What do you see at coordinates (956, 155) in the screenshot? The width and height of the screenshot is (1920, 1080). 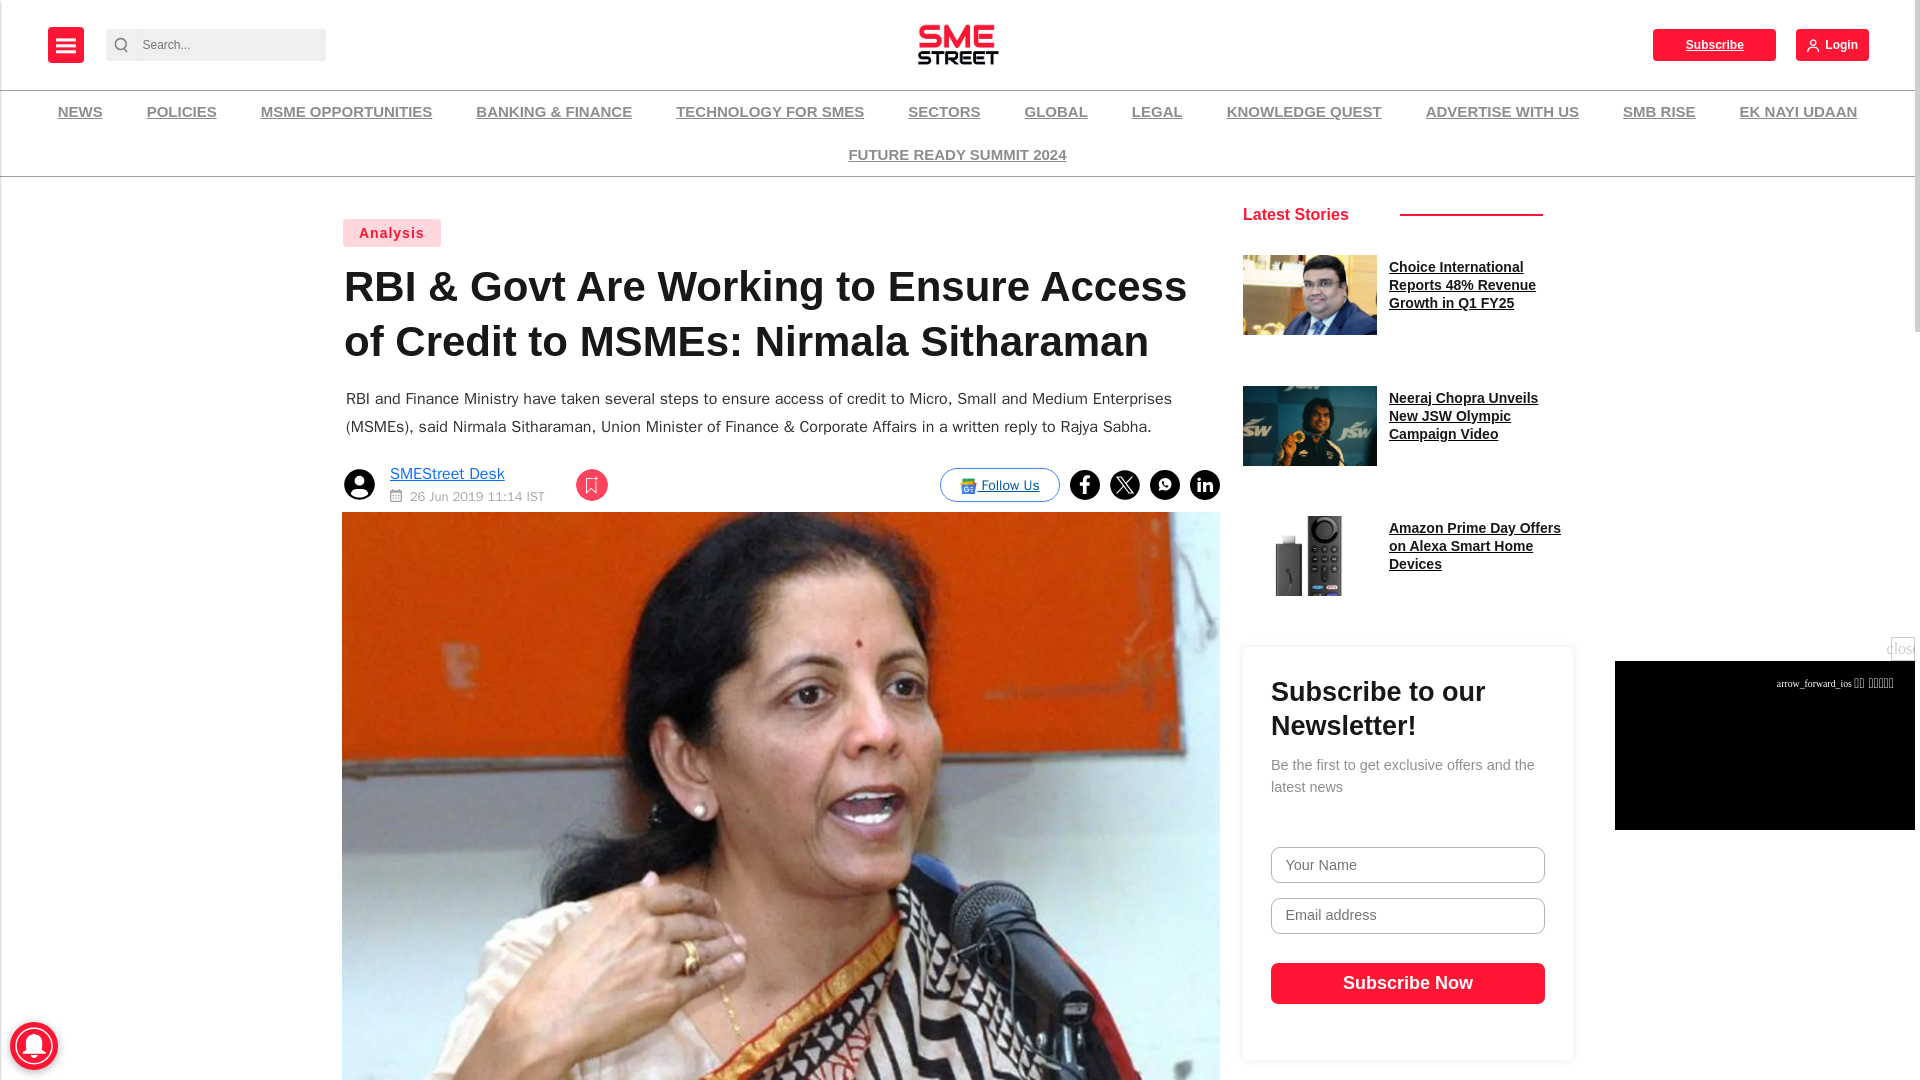 I see `FUTURE READY SUMMIT 2024` at bounding box center [956, 155].